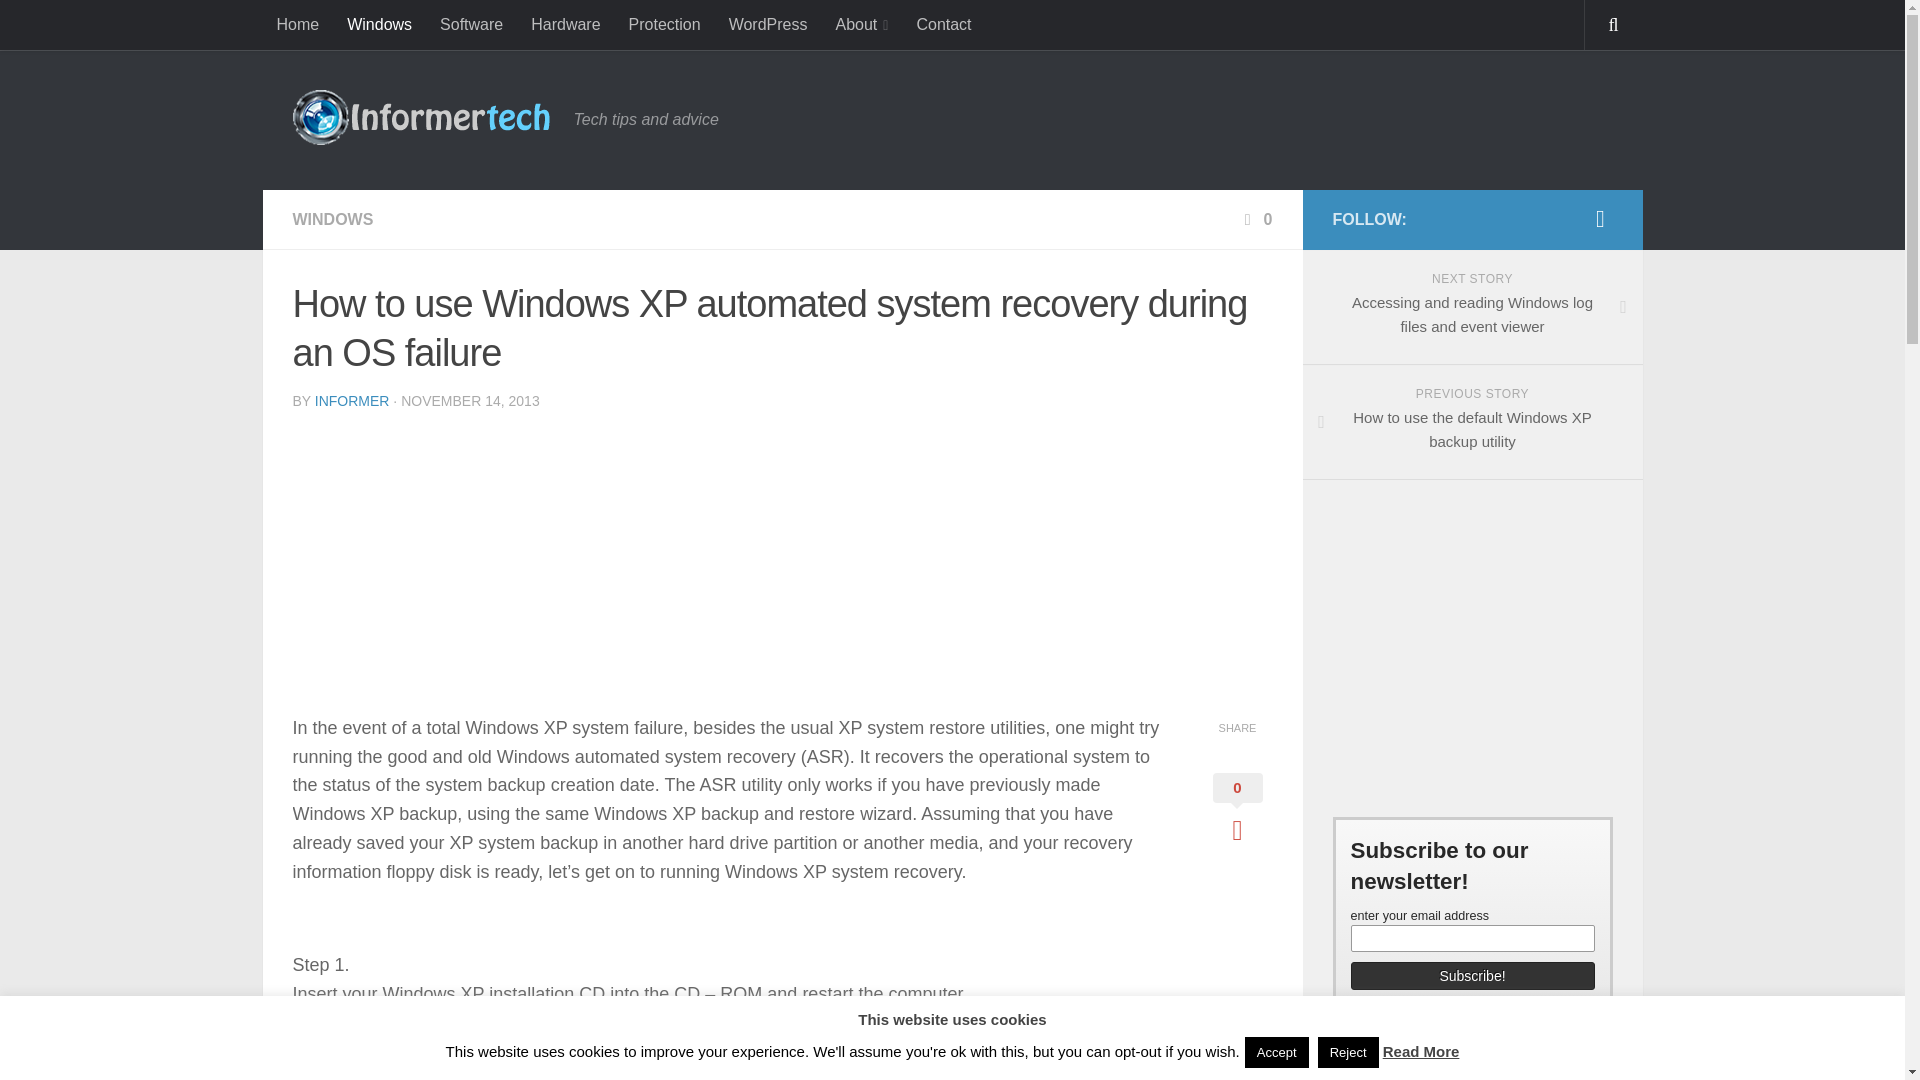  Describe the element at coordinates (379, 24) in the screenshot. I see `Windows` at that location.